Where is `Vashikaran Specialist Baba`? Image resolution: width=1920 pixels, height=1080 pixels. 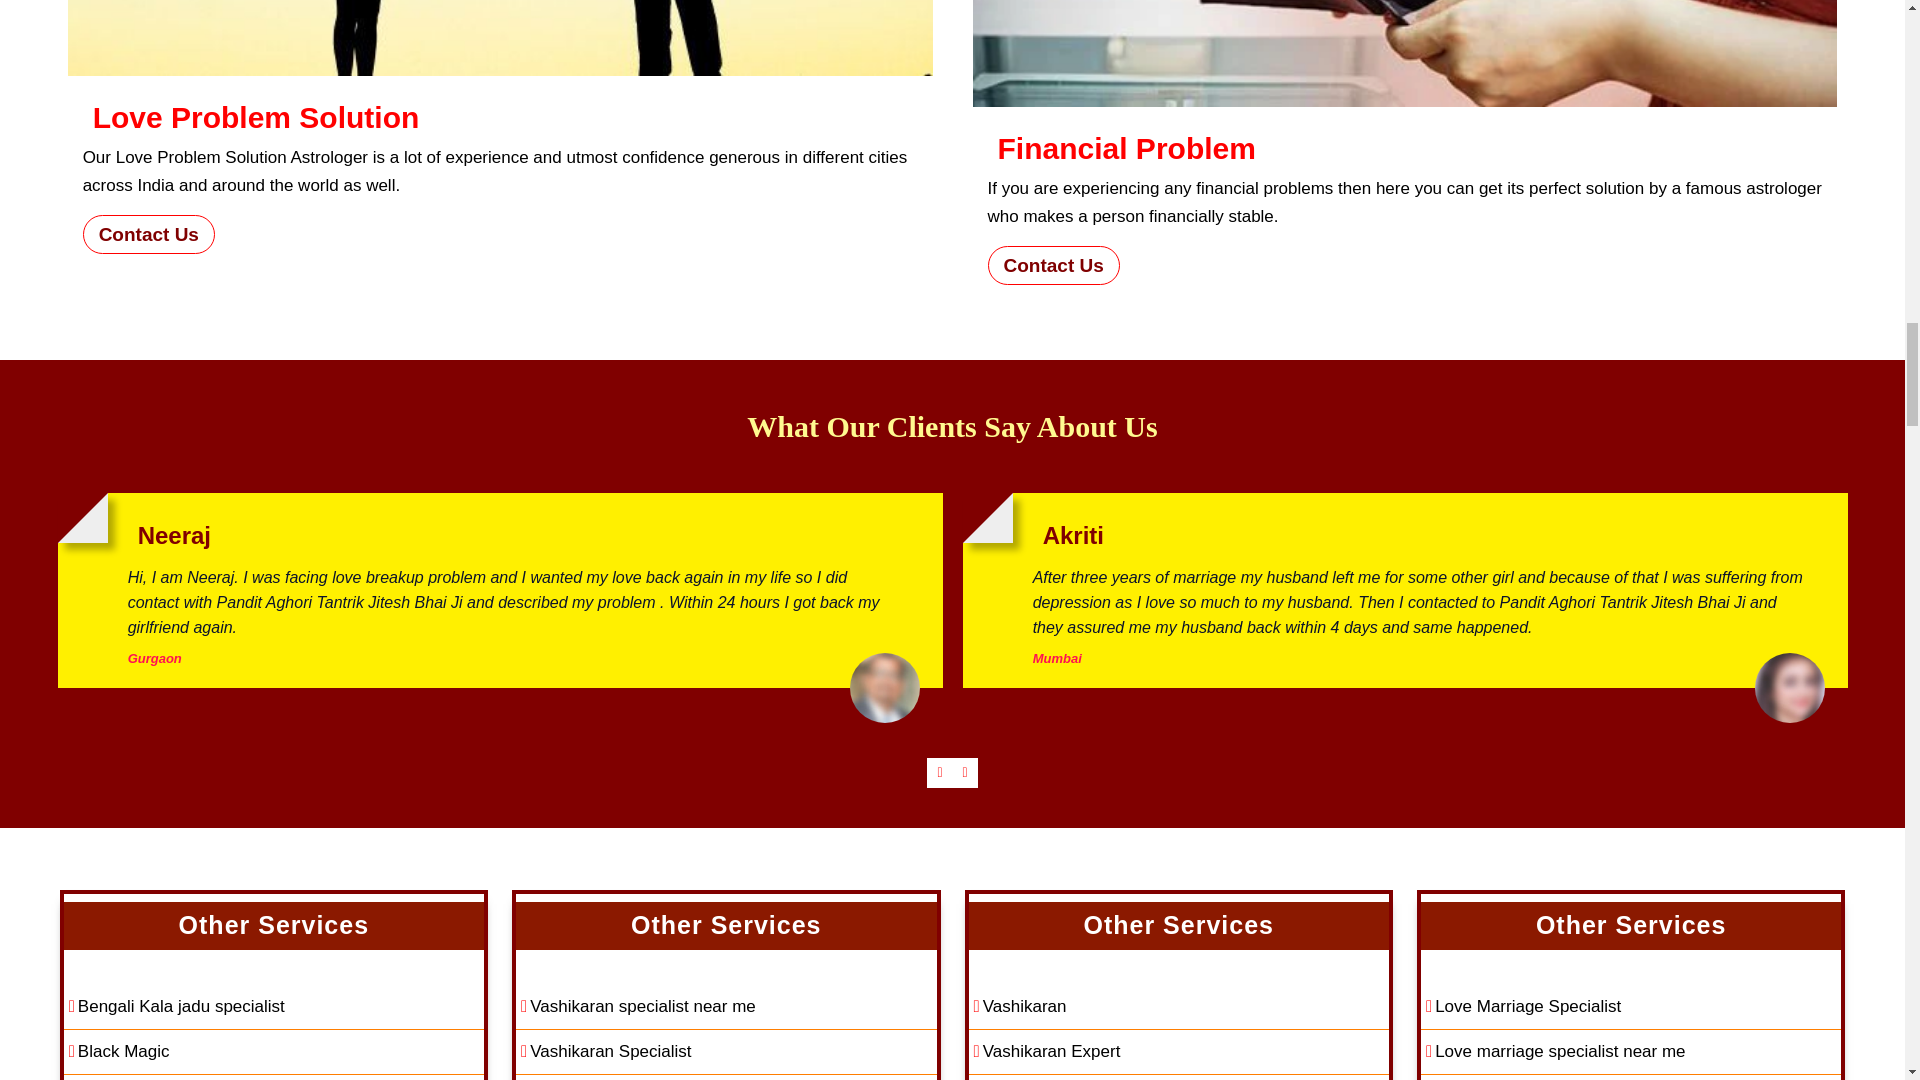 Vashikaran Specialist Baba is located at coordinates (726, 1077).